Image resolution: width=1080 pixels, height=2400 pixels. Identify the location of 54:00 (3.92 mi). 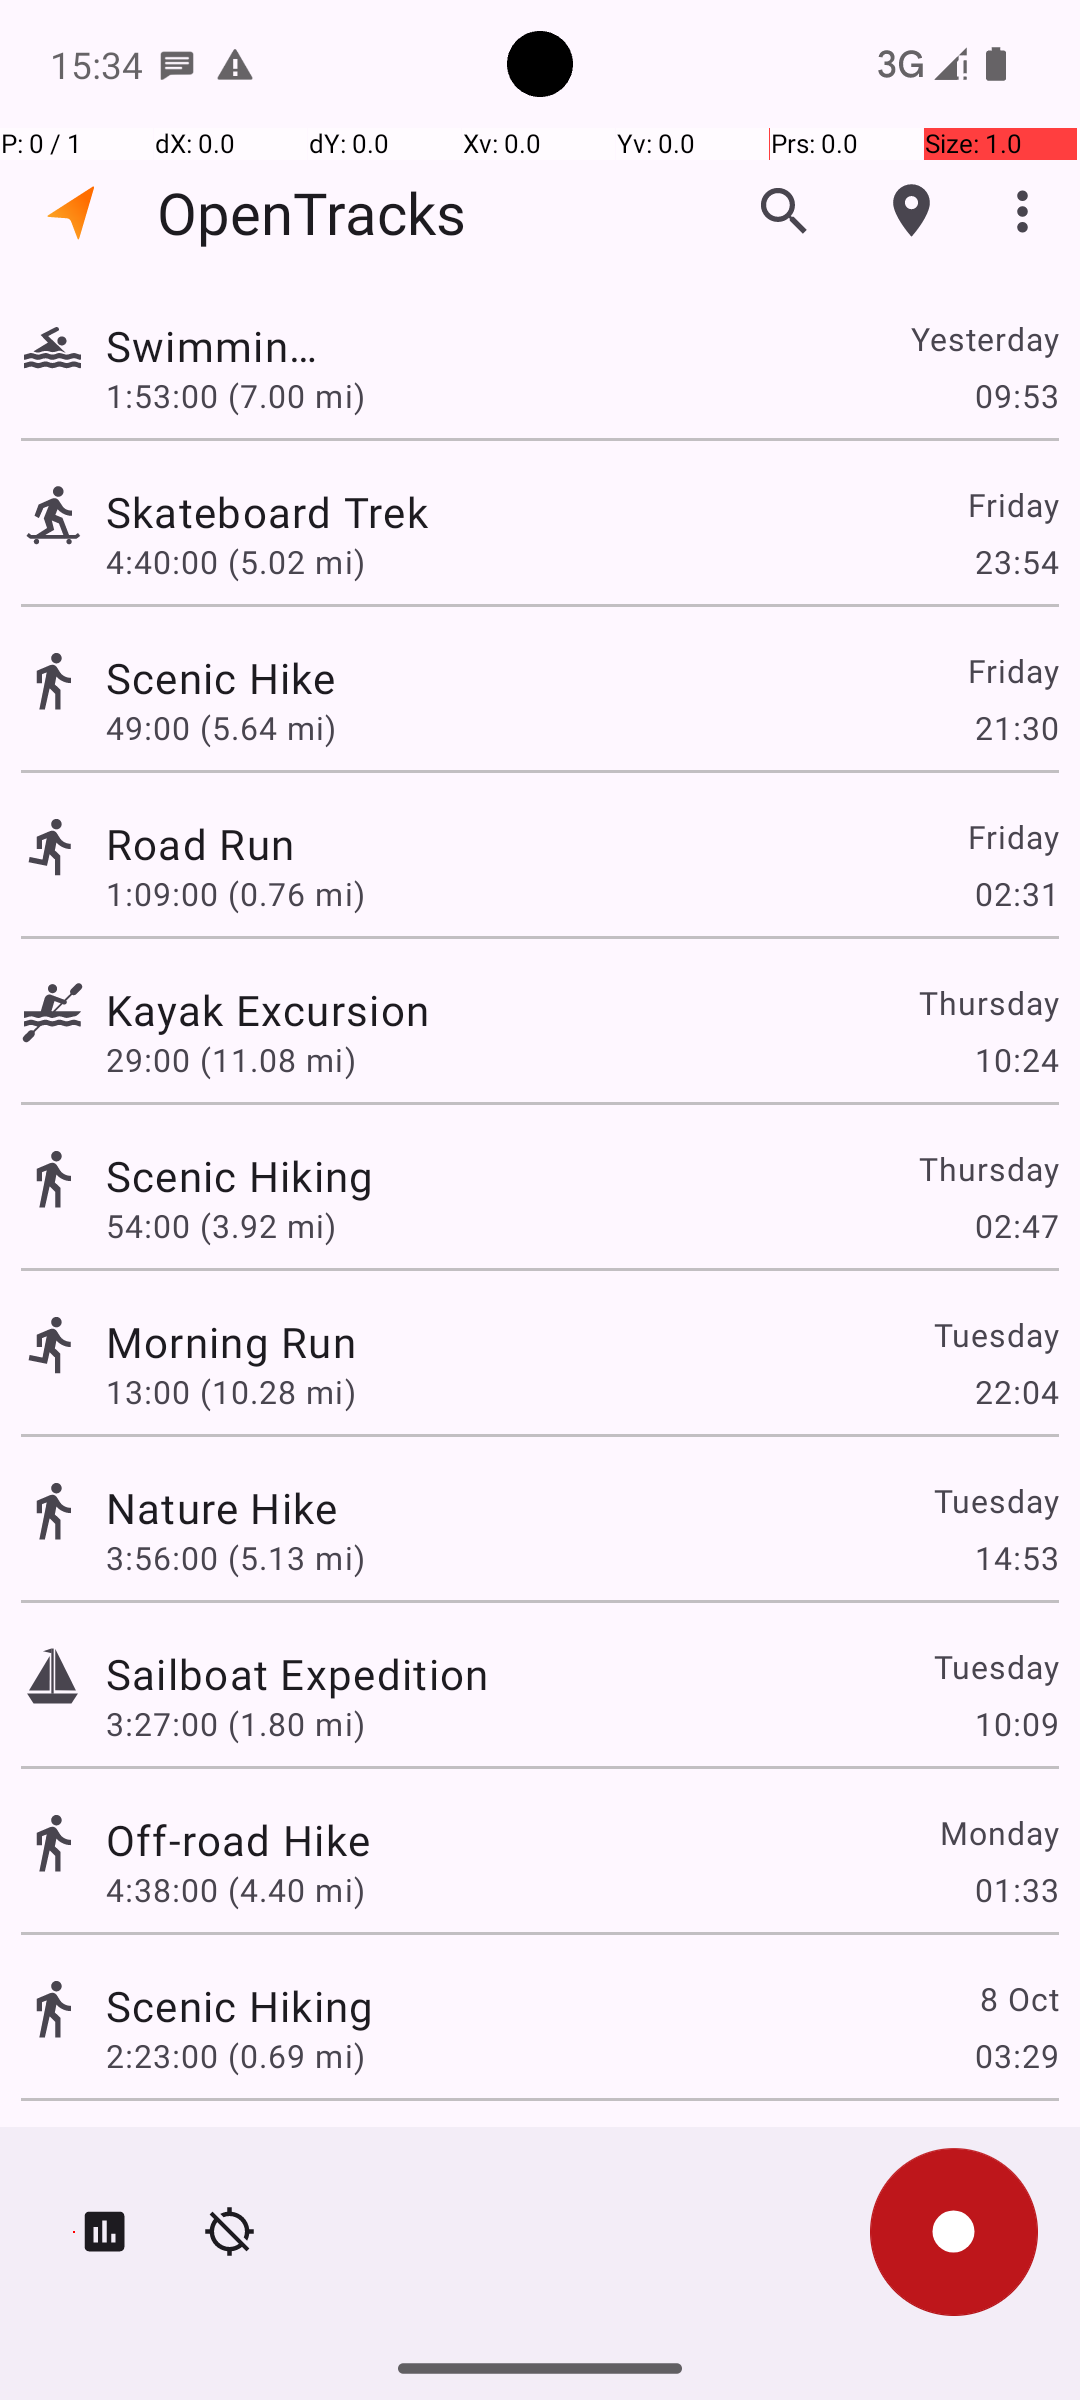
(221, 1226).